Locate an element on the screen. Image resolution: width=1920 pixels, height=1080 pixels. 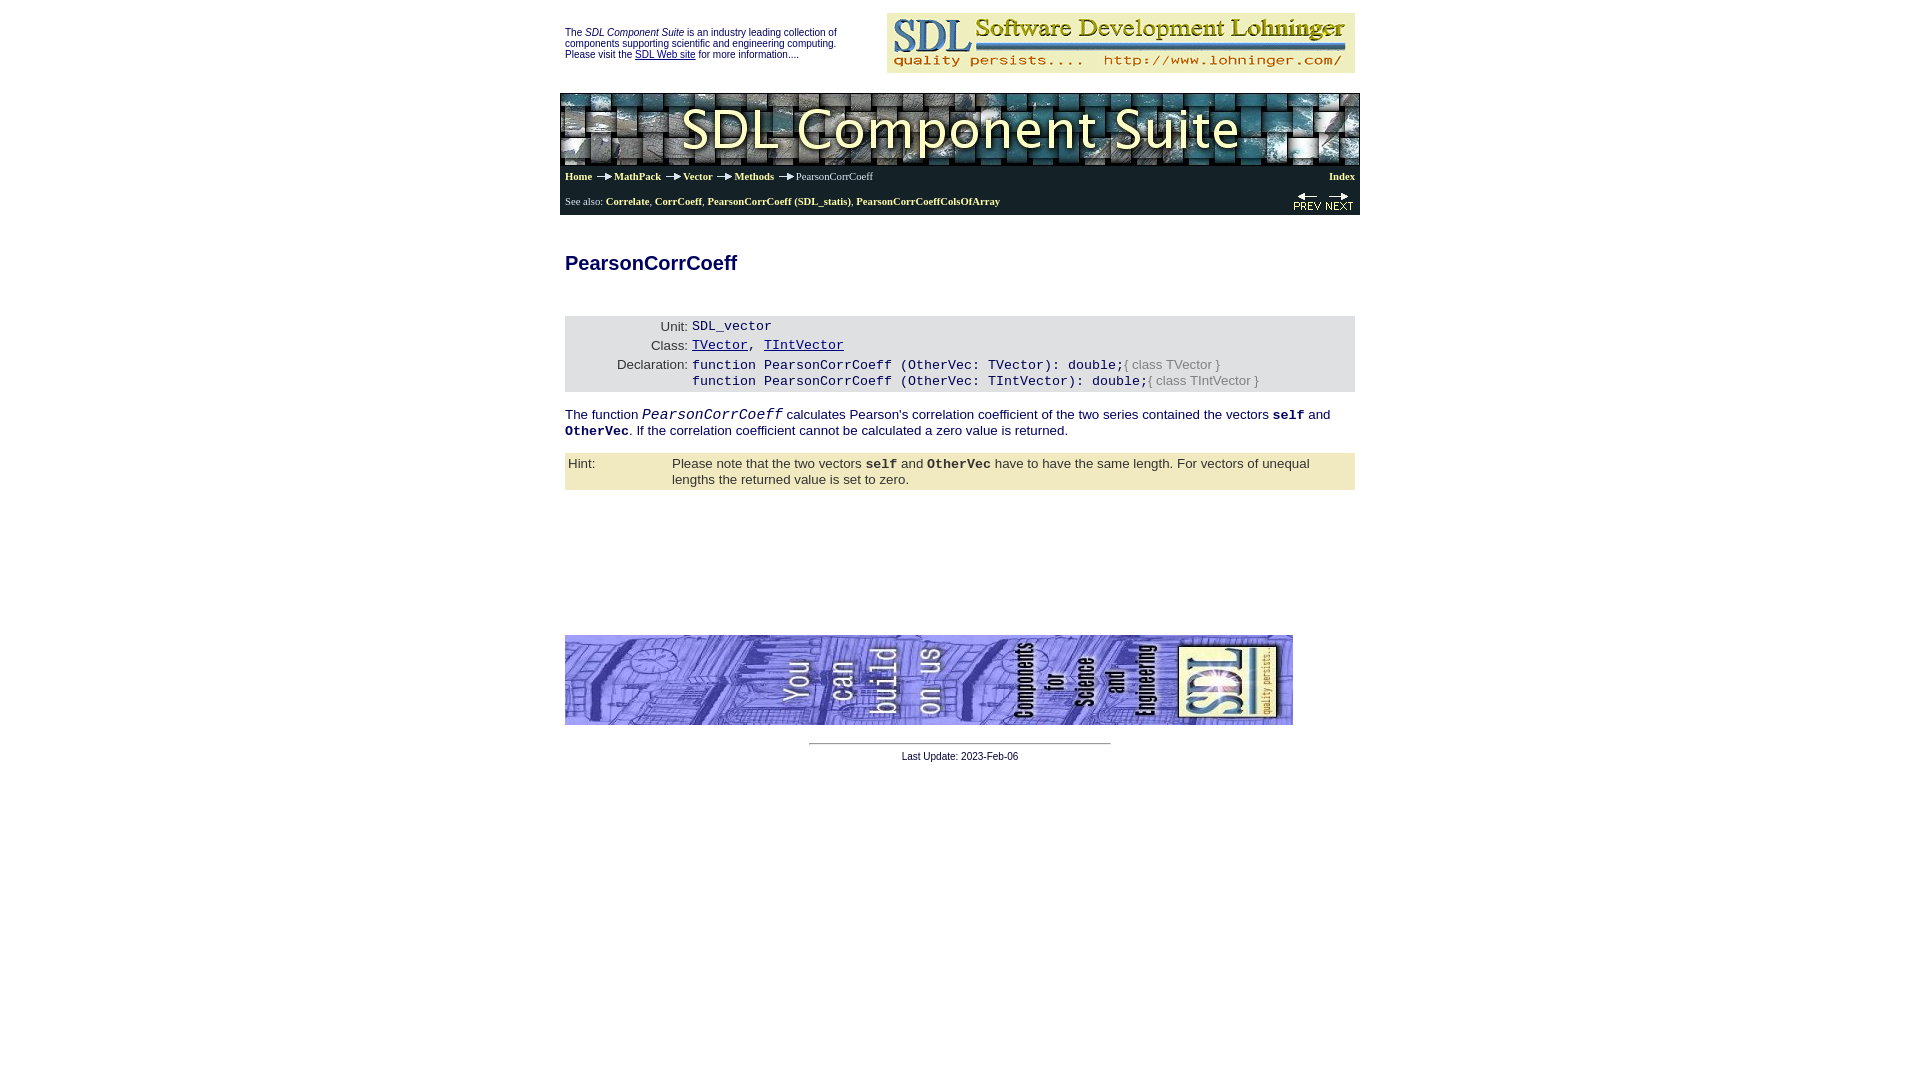
Vector is located at coordinates (698, 176).